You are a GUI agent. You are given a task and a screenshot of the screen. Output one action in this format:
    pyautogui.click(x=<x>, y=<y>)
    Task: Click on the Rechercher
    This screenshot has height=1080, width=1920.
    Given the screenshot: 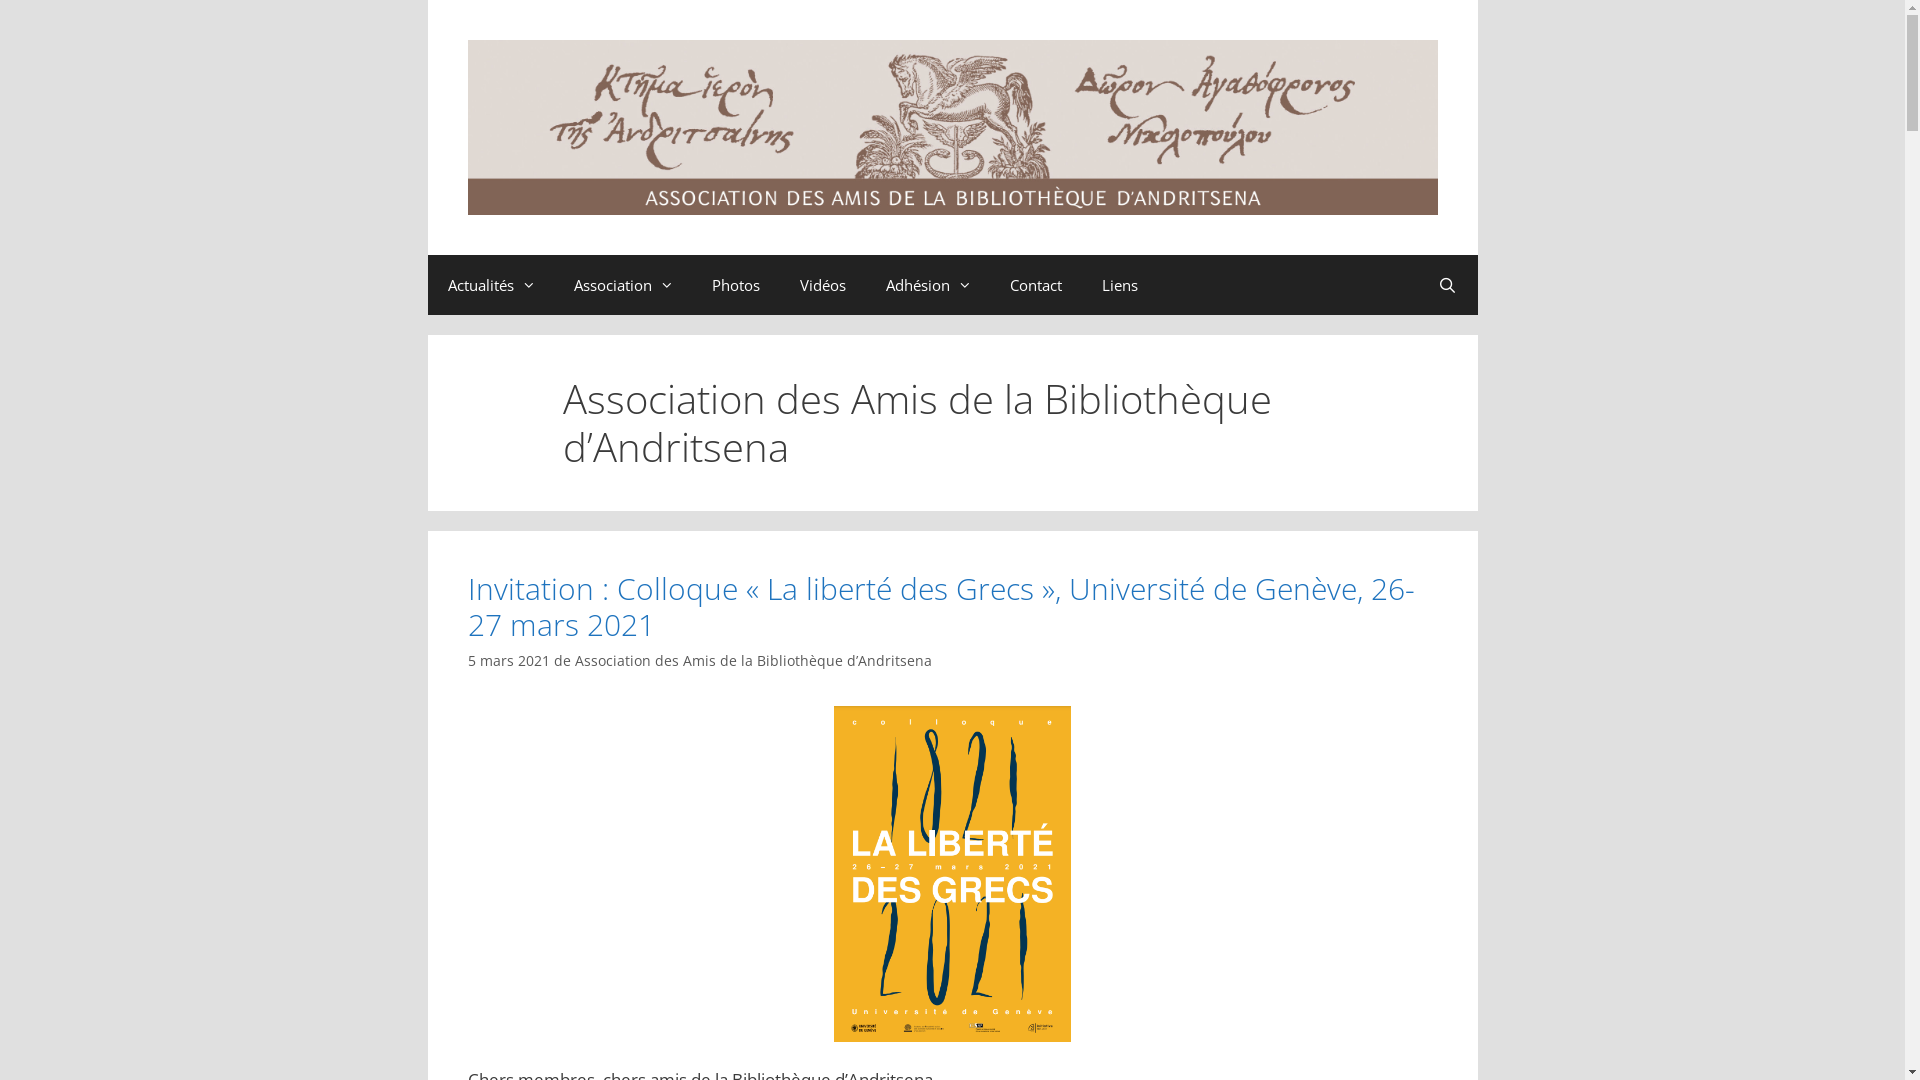 What is the action you would take?
    pyautogui.click(x=1448, y=285)
    